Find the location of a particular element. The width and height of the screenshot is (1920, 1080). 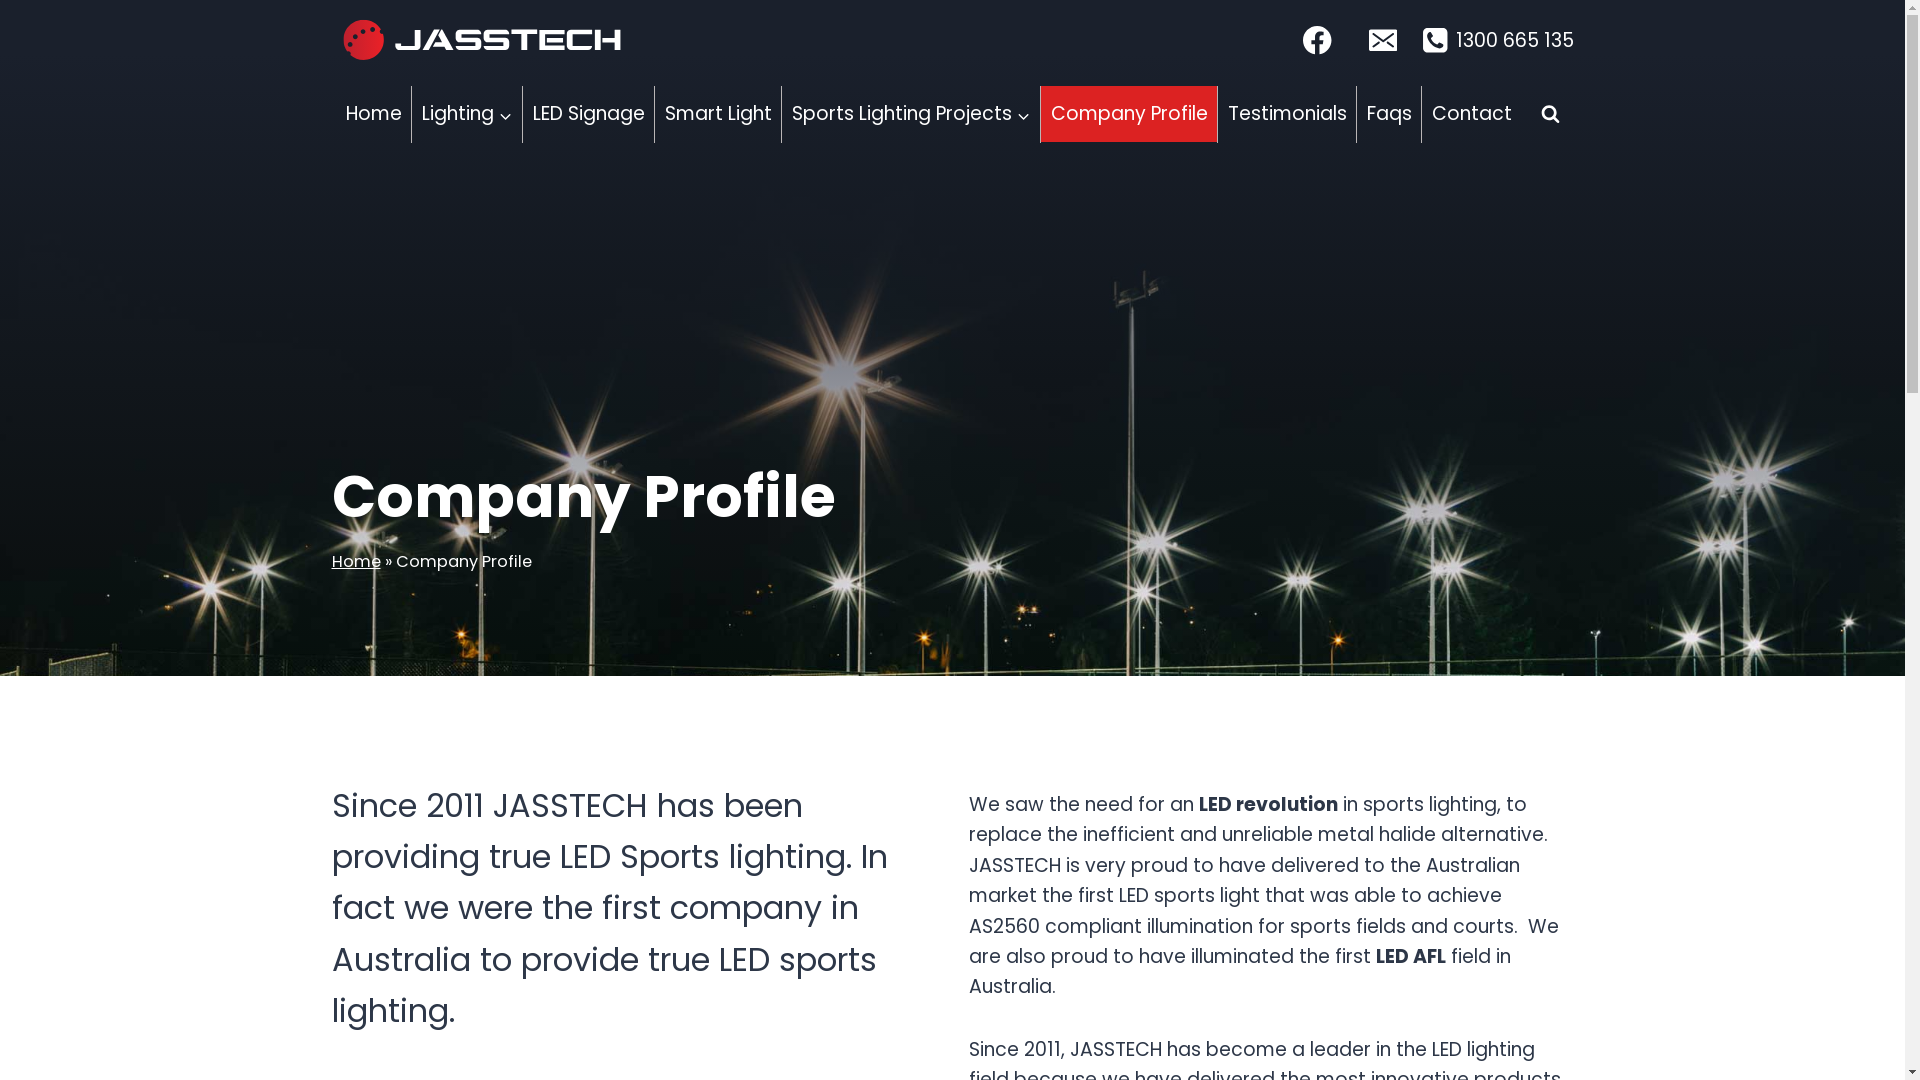

Faqs is located at coordinates (1389, 114).